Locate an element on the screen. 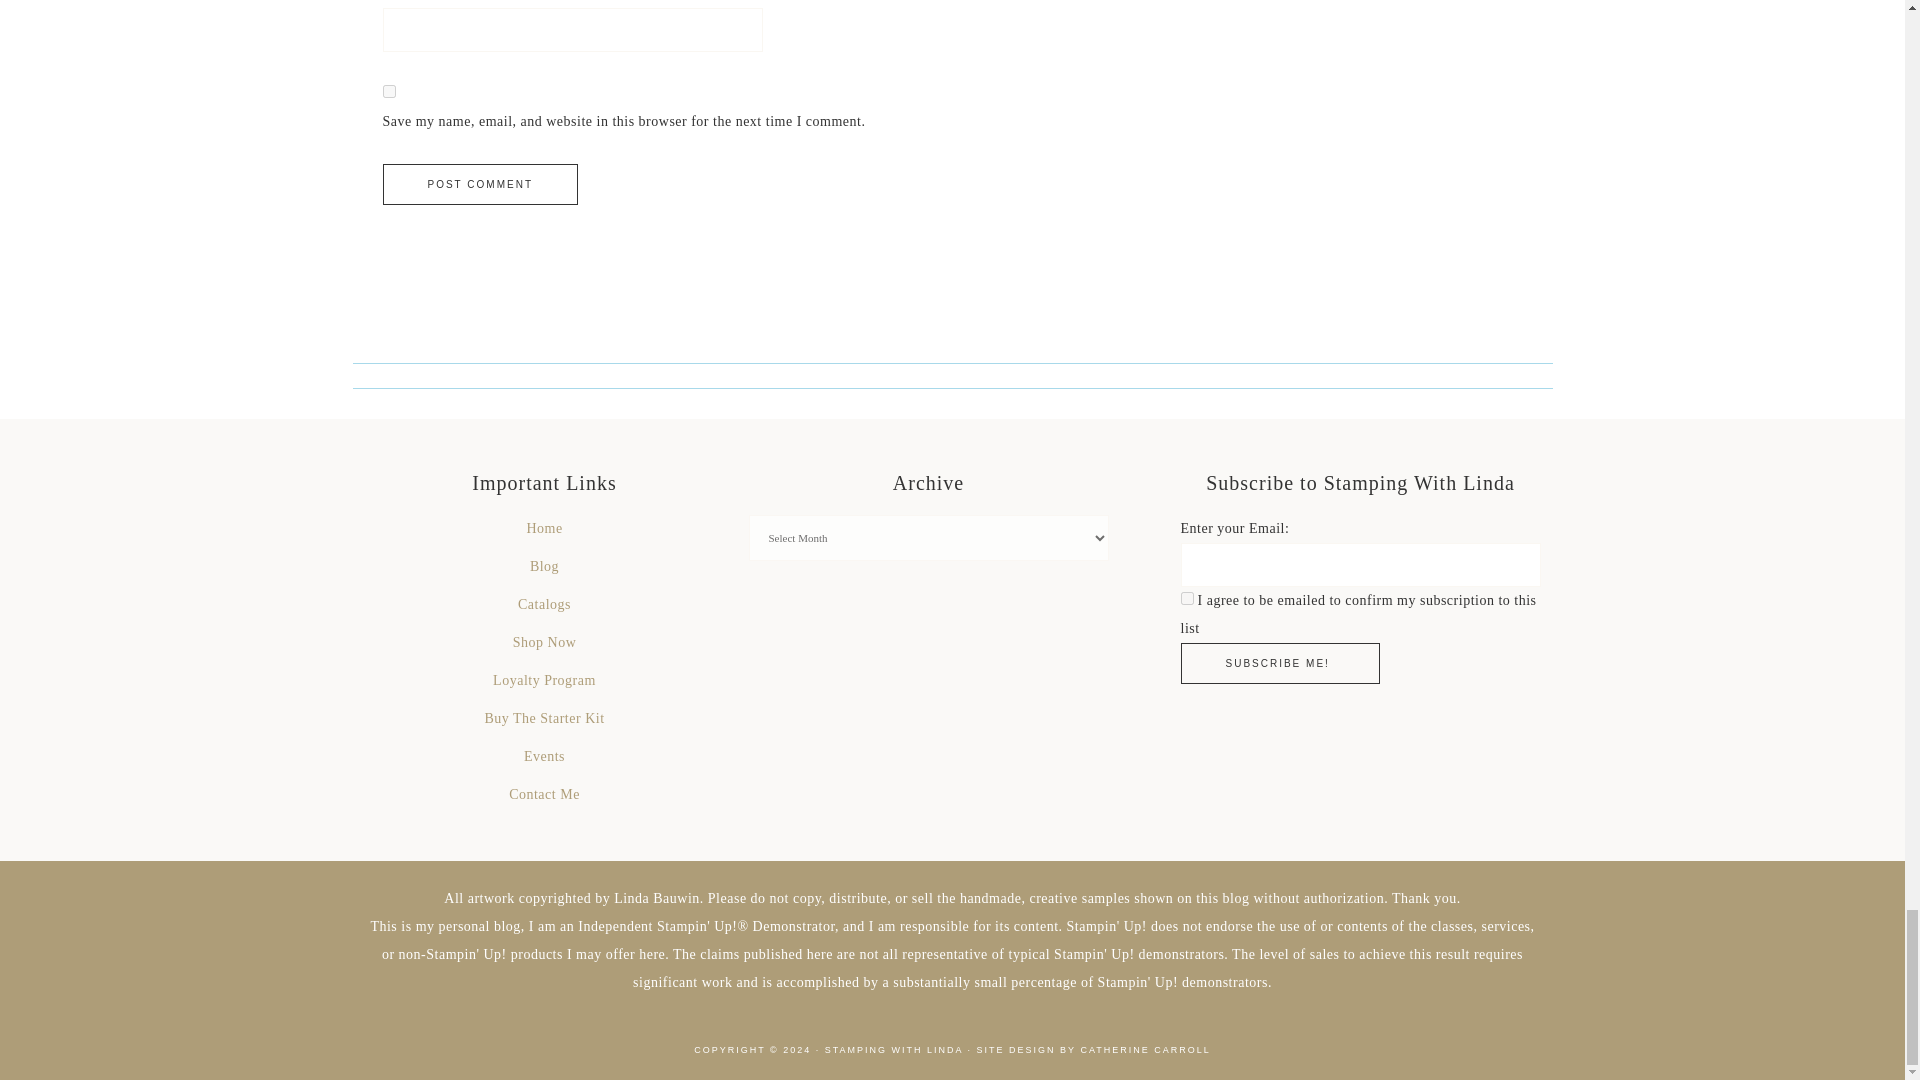 This screenshot has height=1080, width=1920. yes is located at coordinates (388, 92).